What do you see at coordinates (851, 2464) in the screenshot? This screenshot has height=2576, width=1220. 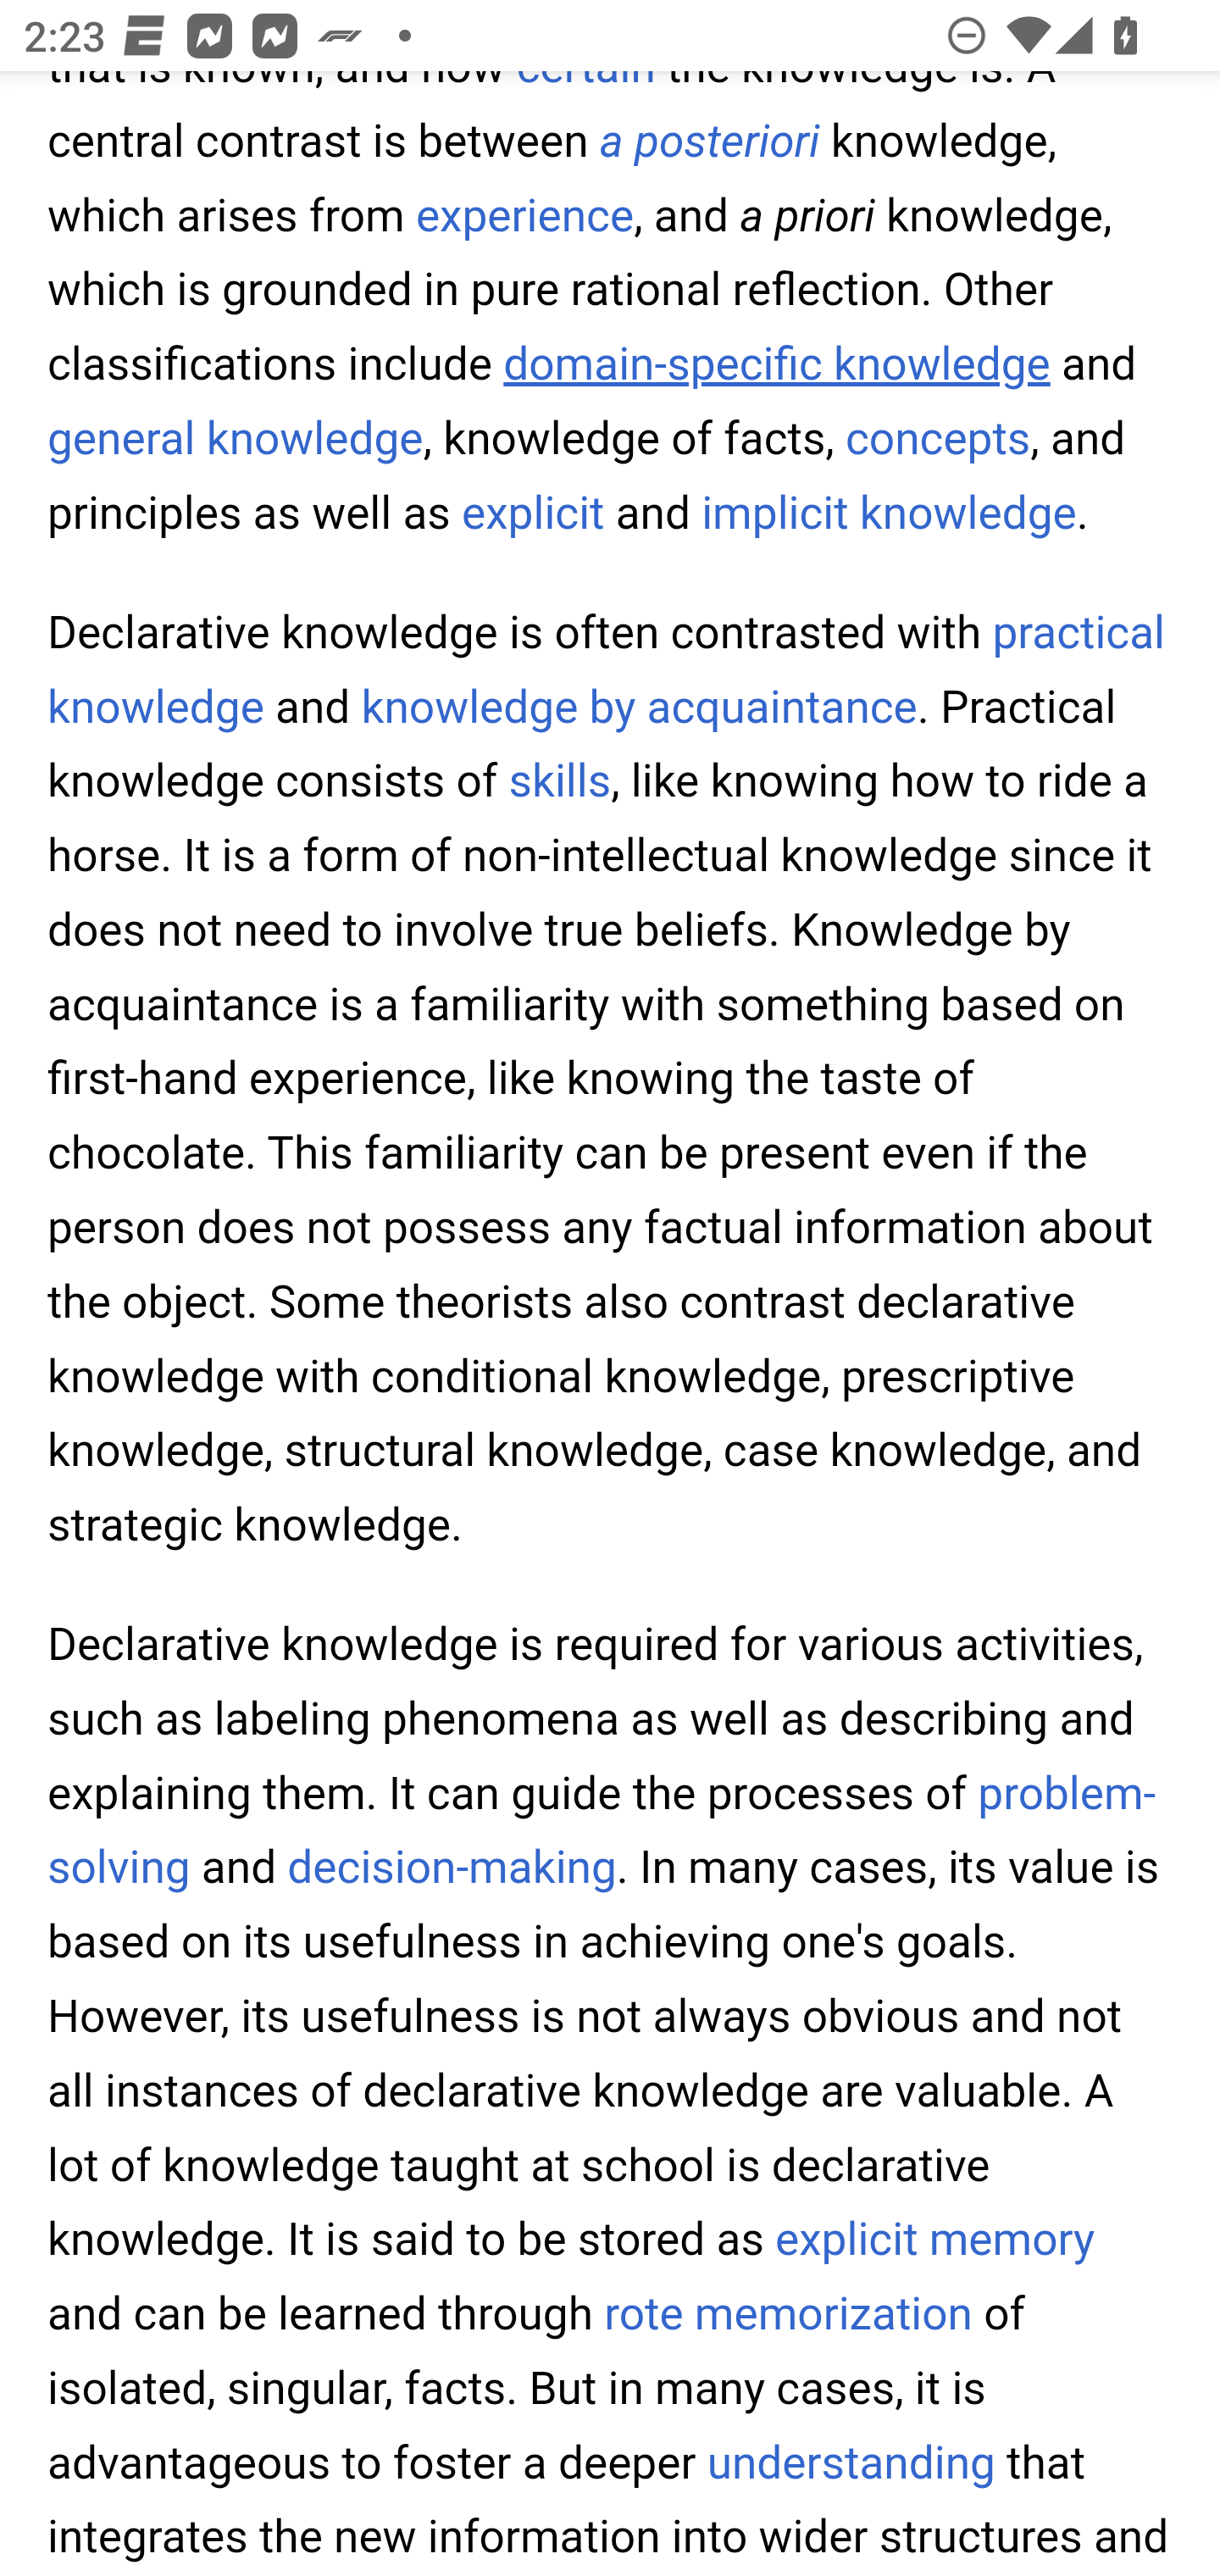 I see `understanding` at bounding box center [851, 2464].